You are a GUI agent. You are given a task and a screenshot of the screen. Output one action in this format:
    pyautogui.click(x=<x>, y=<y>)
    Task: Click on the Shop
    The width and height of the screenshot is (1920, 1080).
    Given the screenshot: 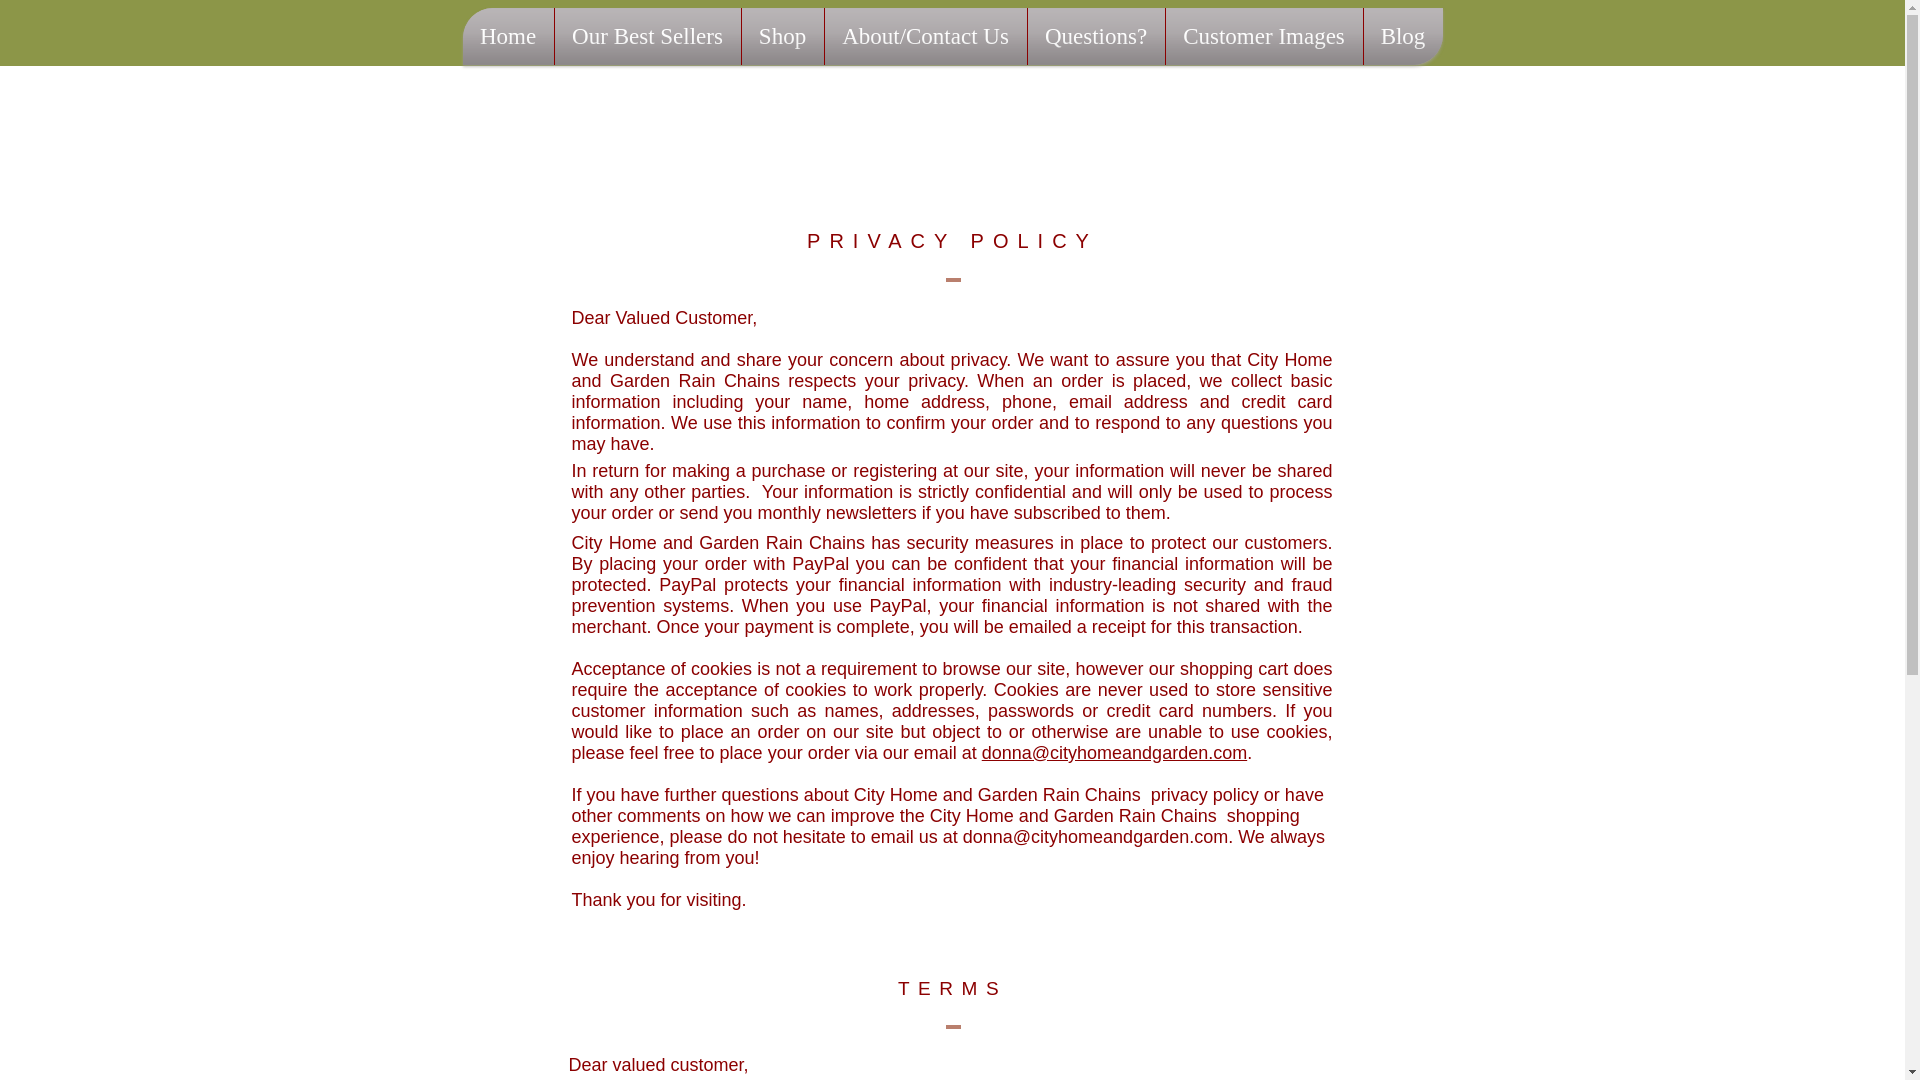 What is the action you would take?
    pyautogui.click(x=782, y=36)
    